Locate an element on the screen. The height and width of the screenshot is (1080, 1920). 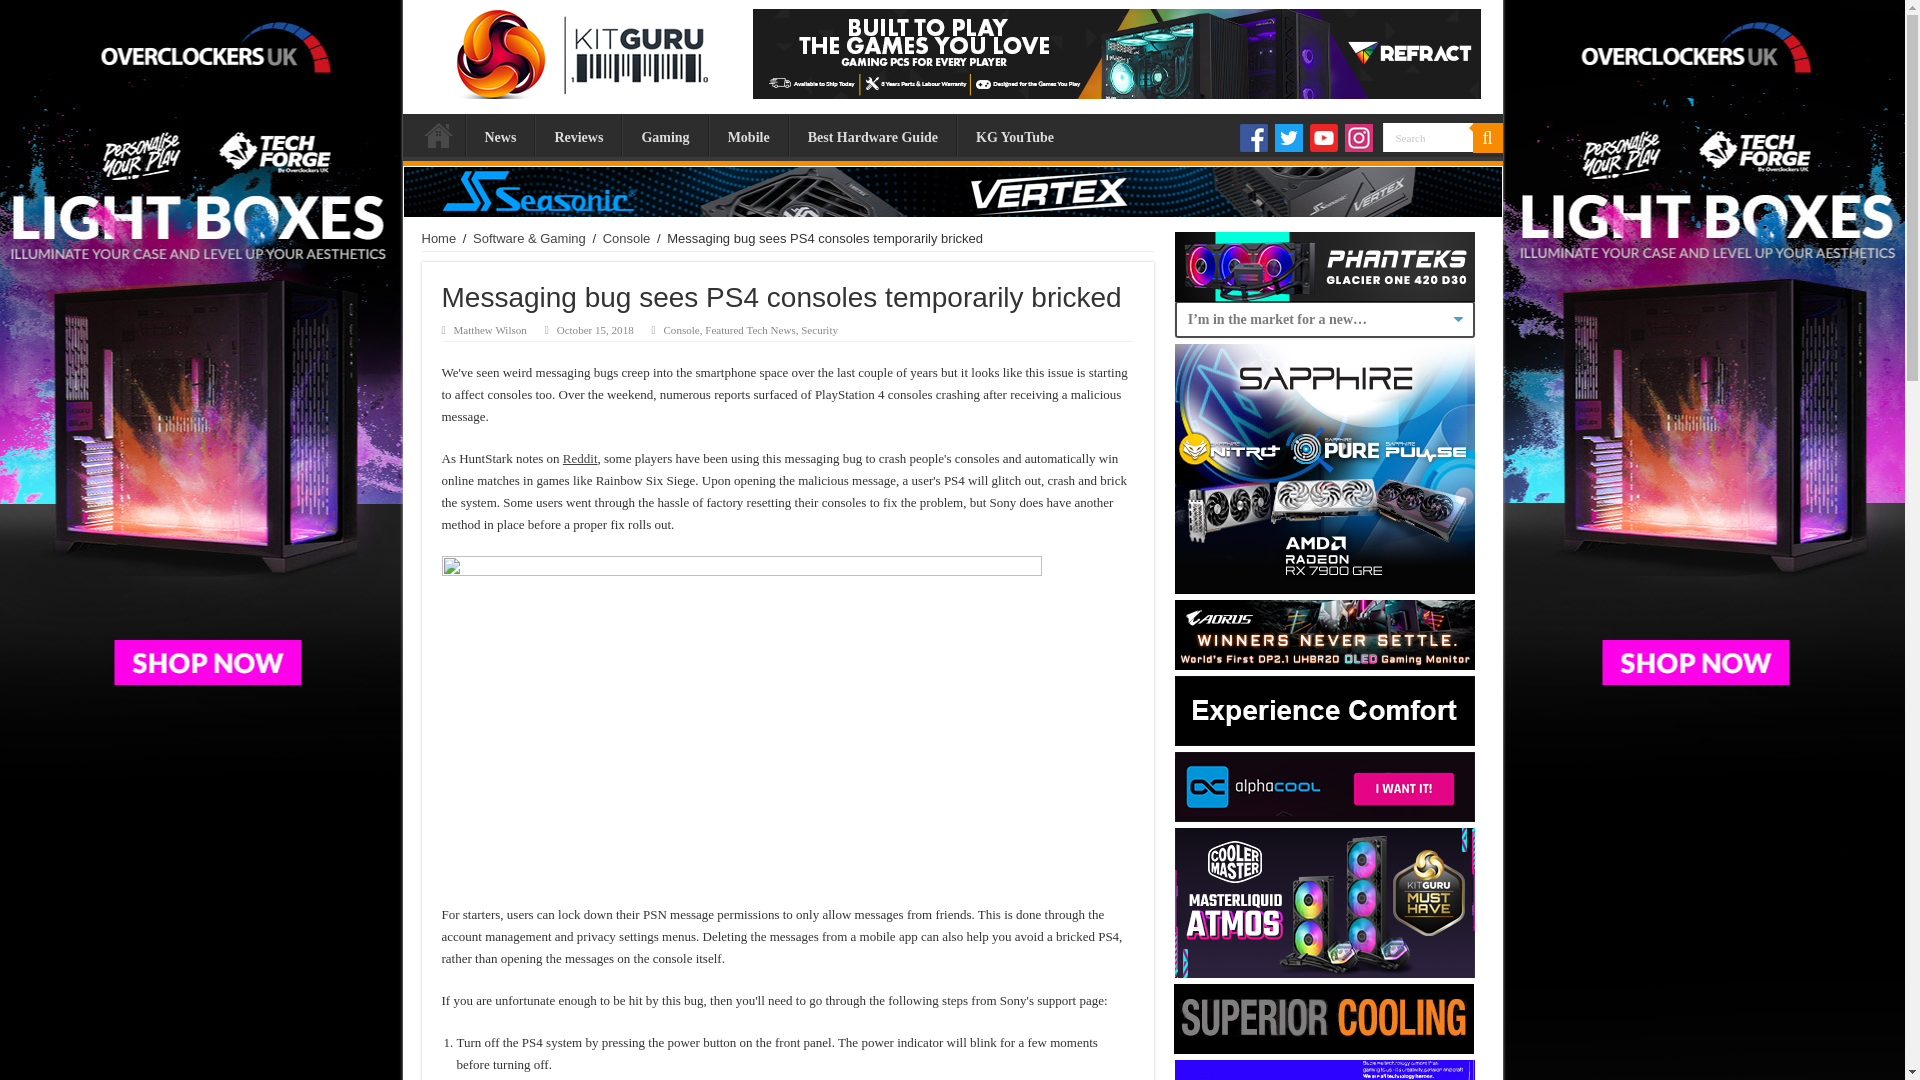
Instagram is located at coordinates (1358, 138).